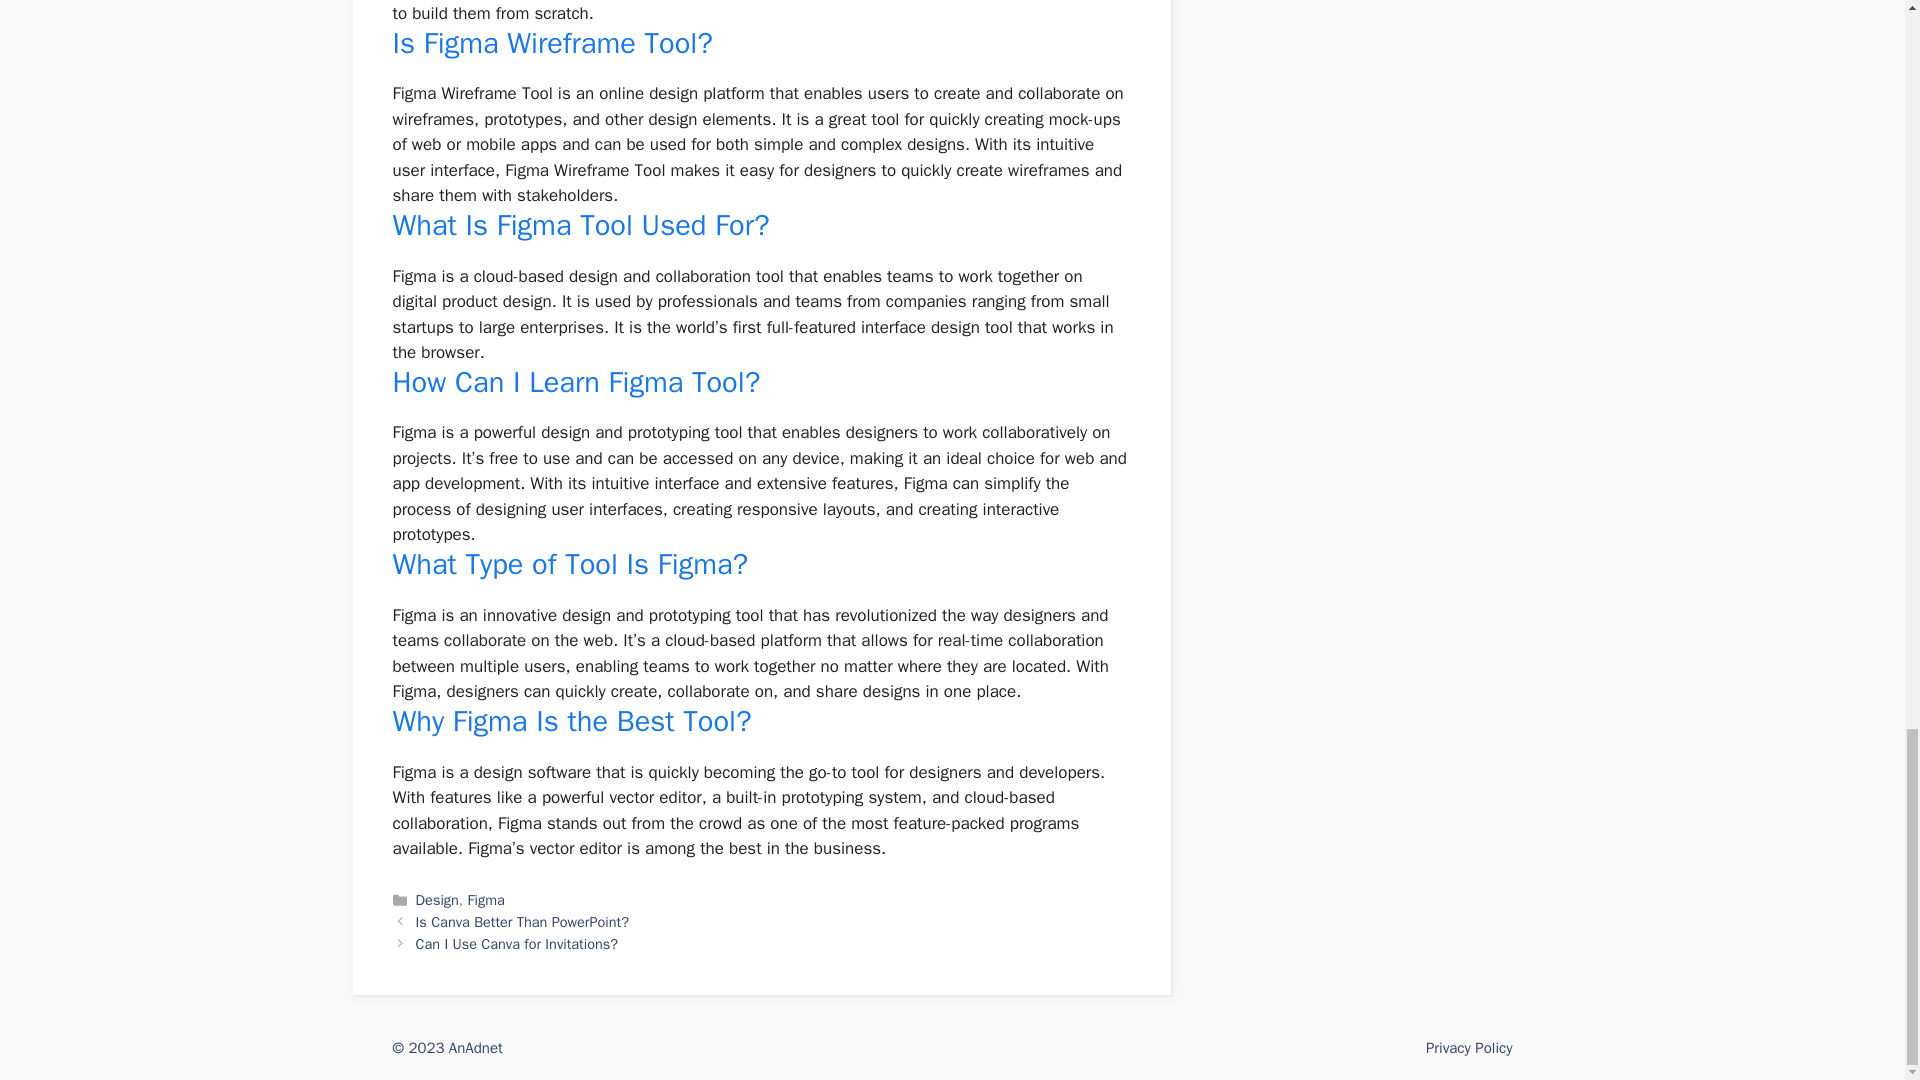  I want to click on Is Figma Wireframe Tool?, so click(552, 42).